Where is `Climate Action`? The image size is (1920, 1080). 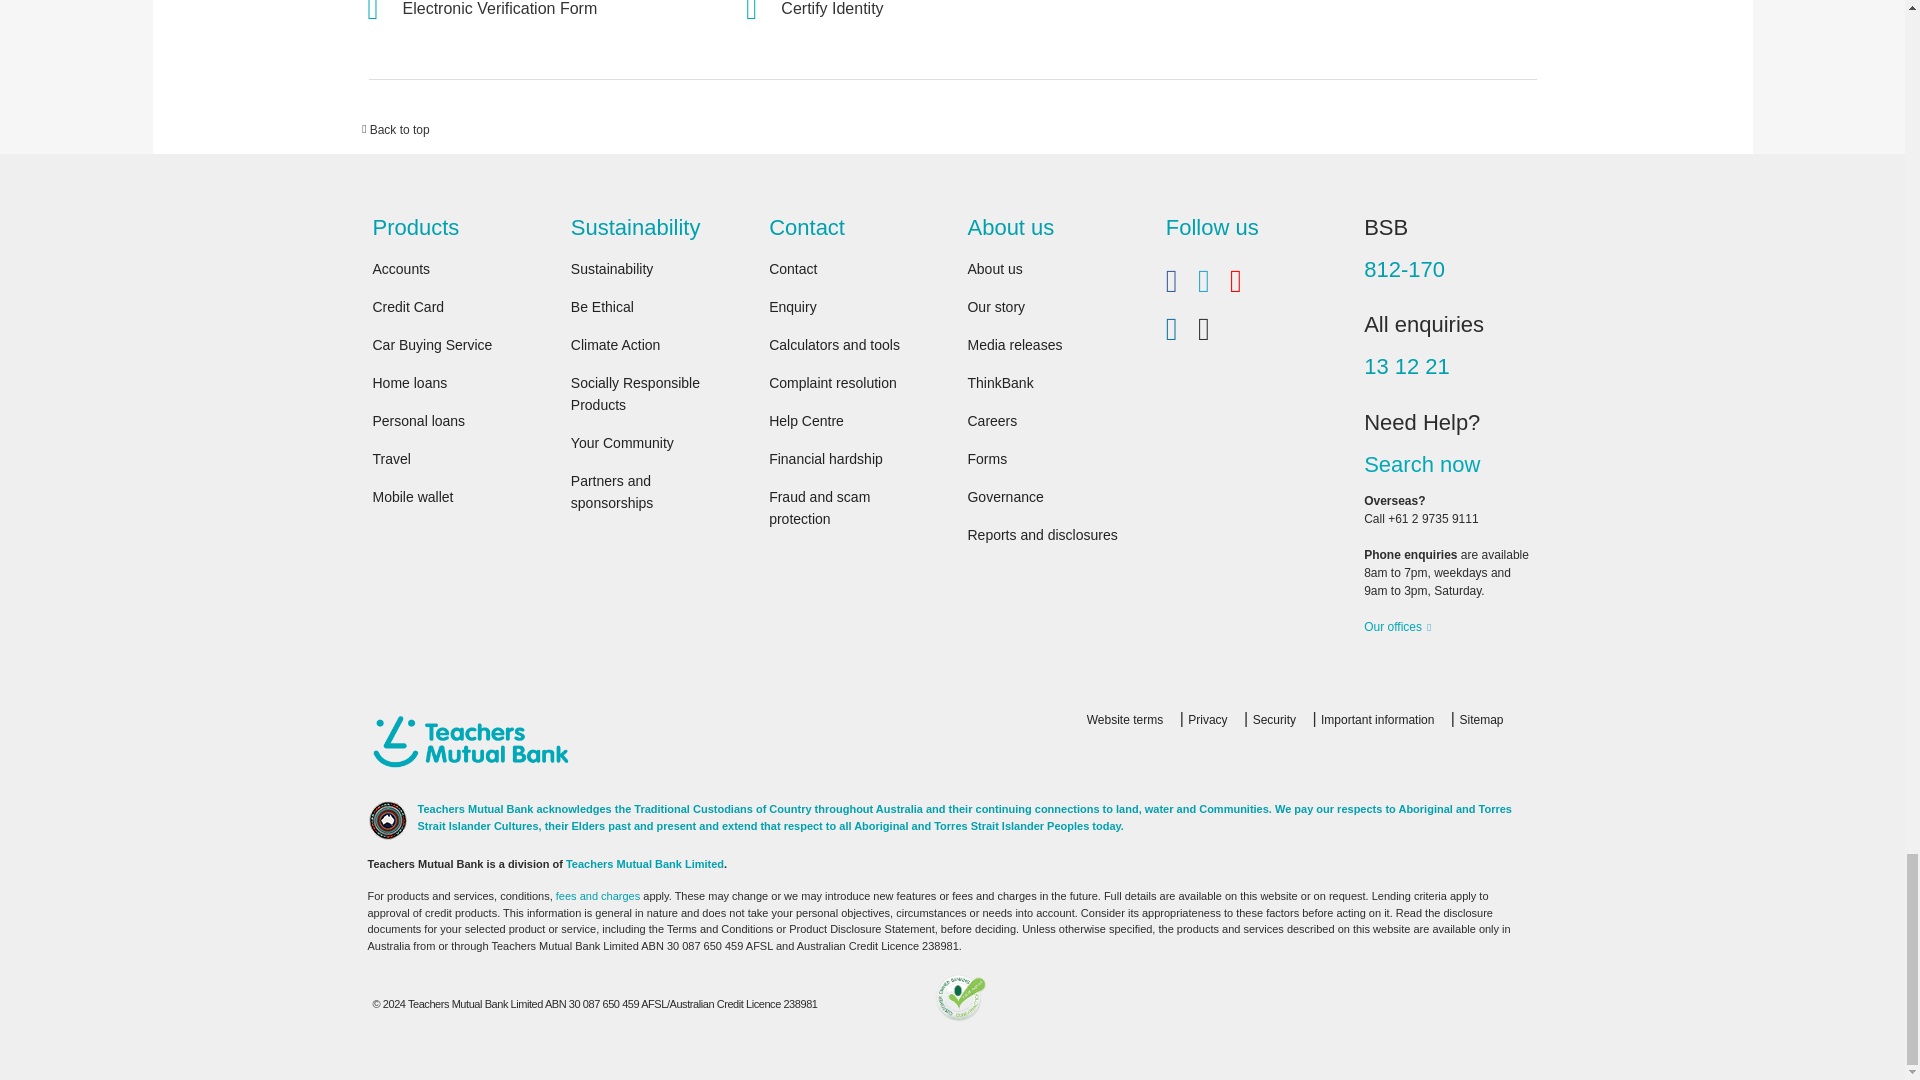
Climate Action is located at coordinates (615, 344).